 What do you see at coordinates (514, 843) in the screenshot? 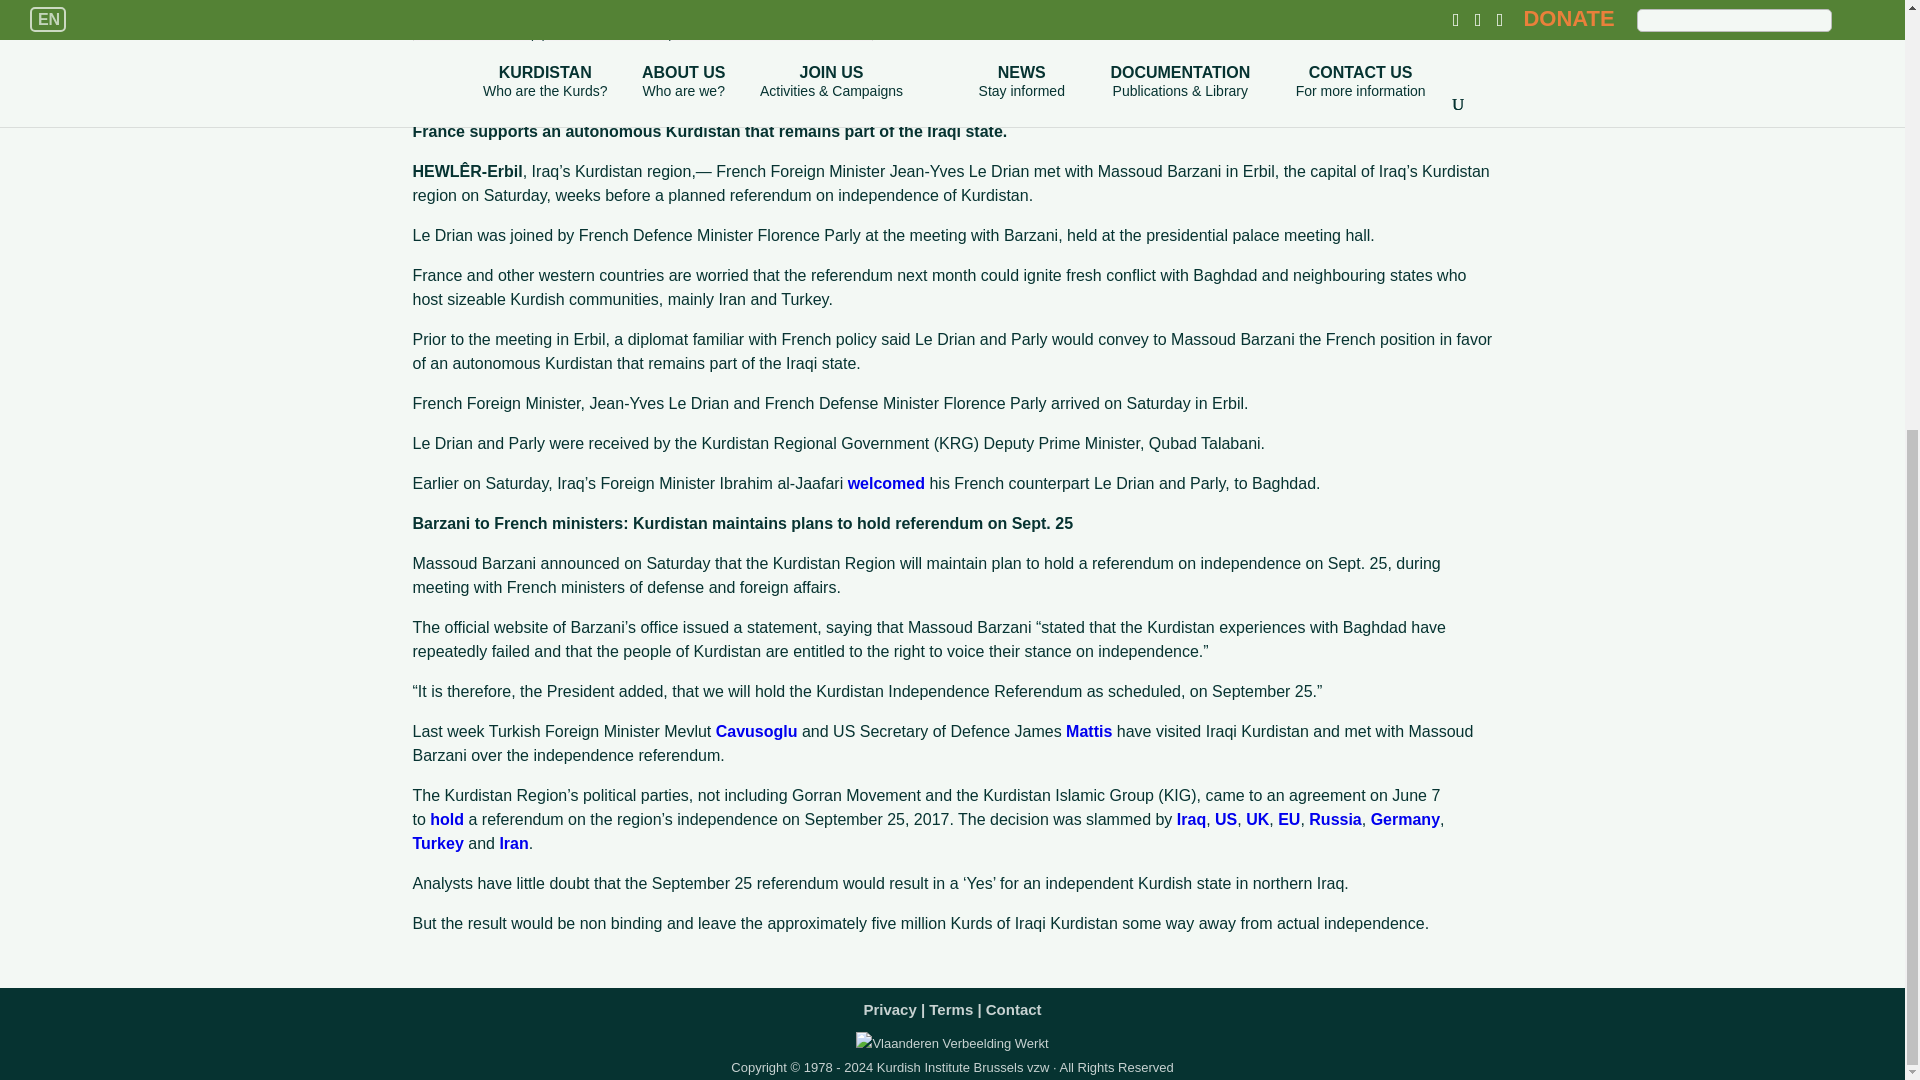
I see `Iran` at bounding box center [514, 843].